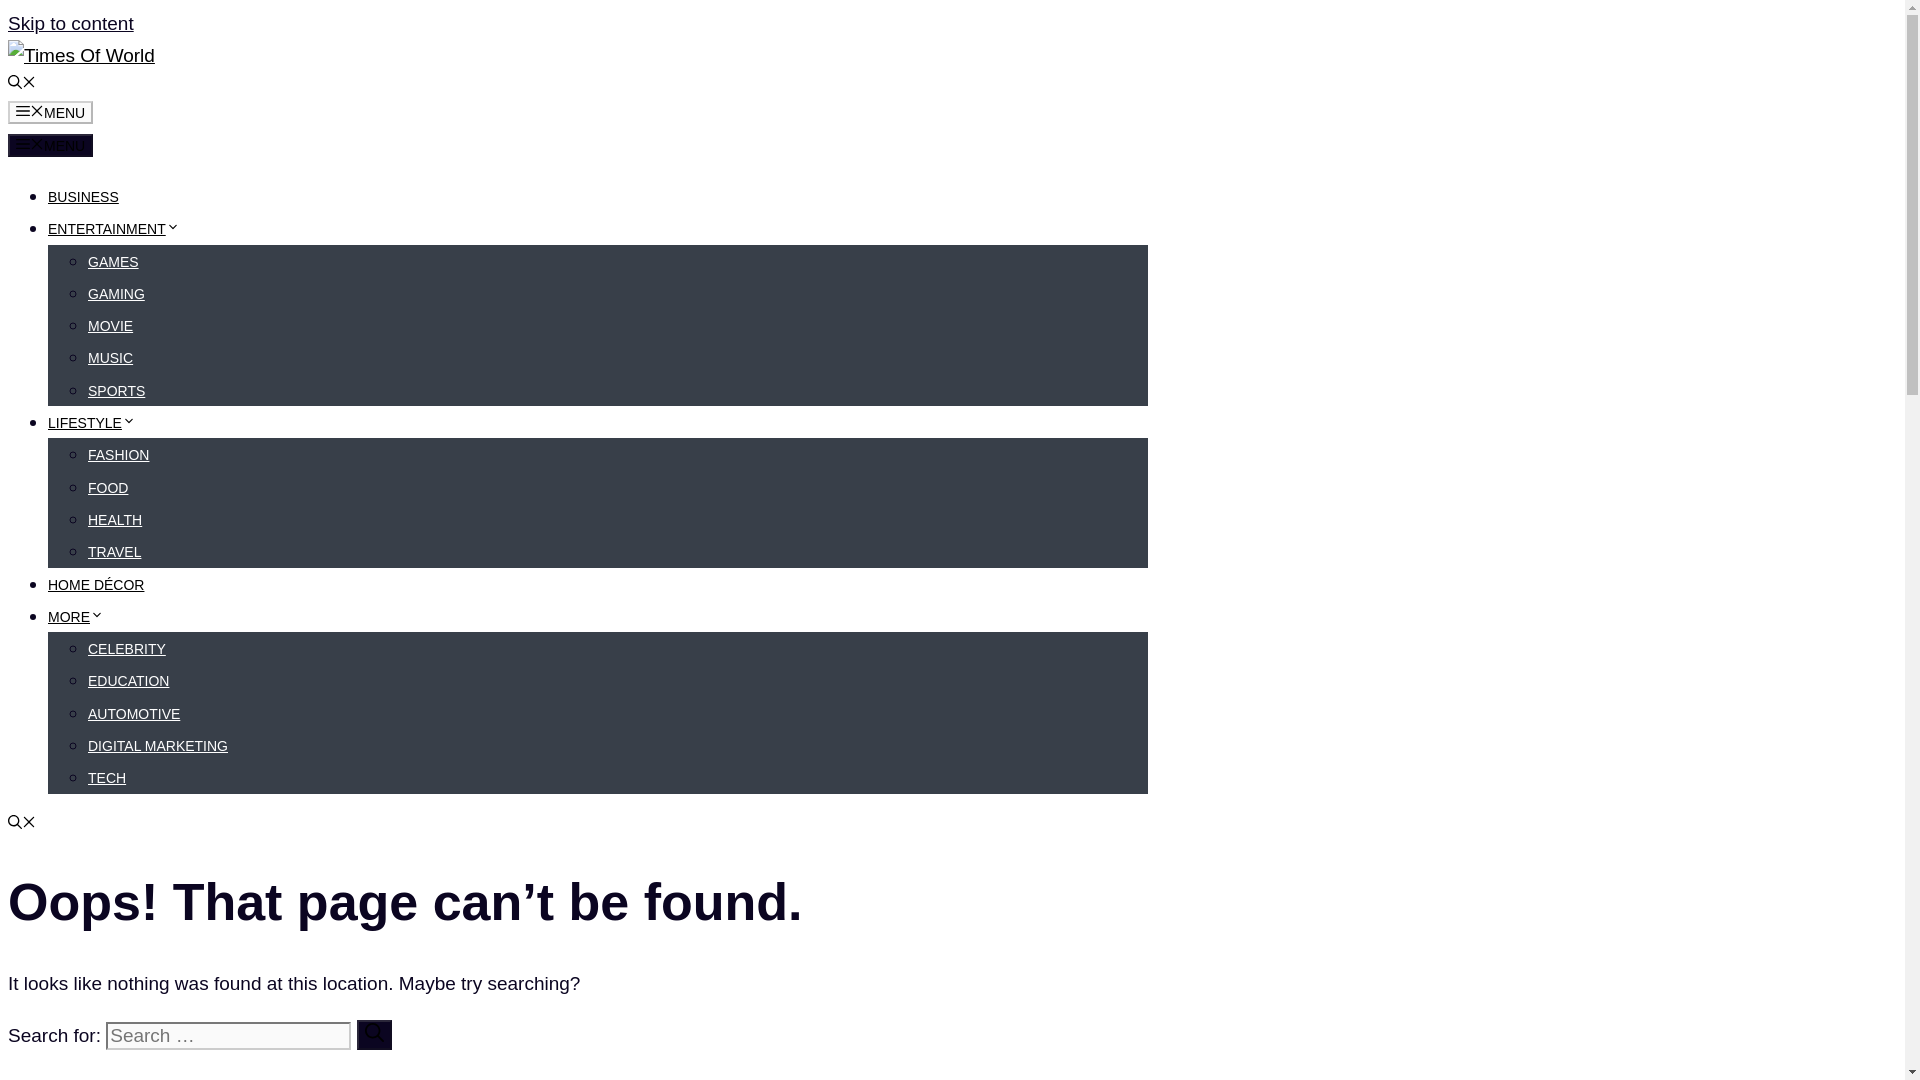 The image size is (1920, 1080). I want to click on MUSIC, so click(110, 358).